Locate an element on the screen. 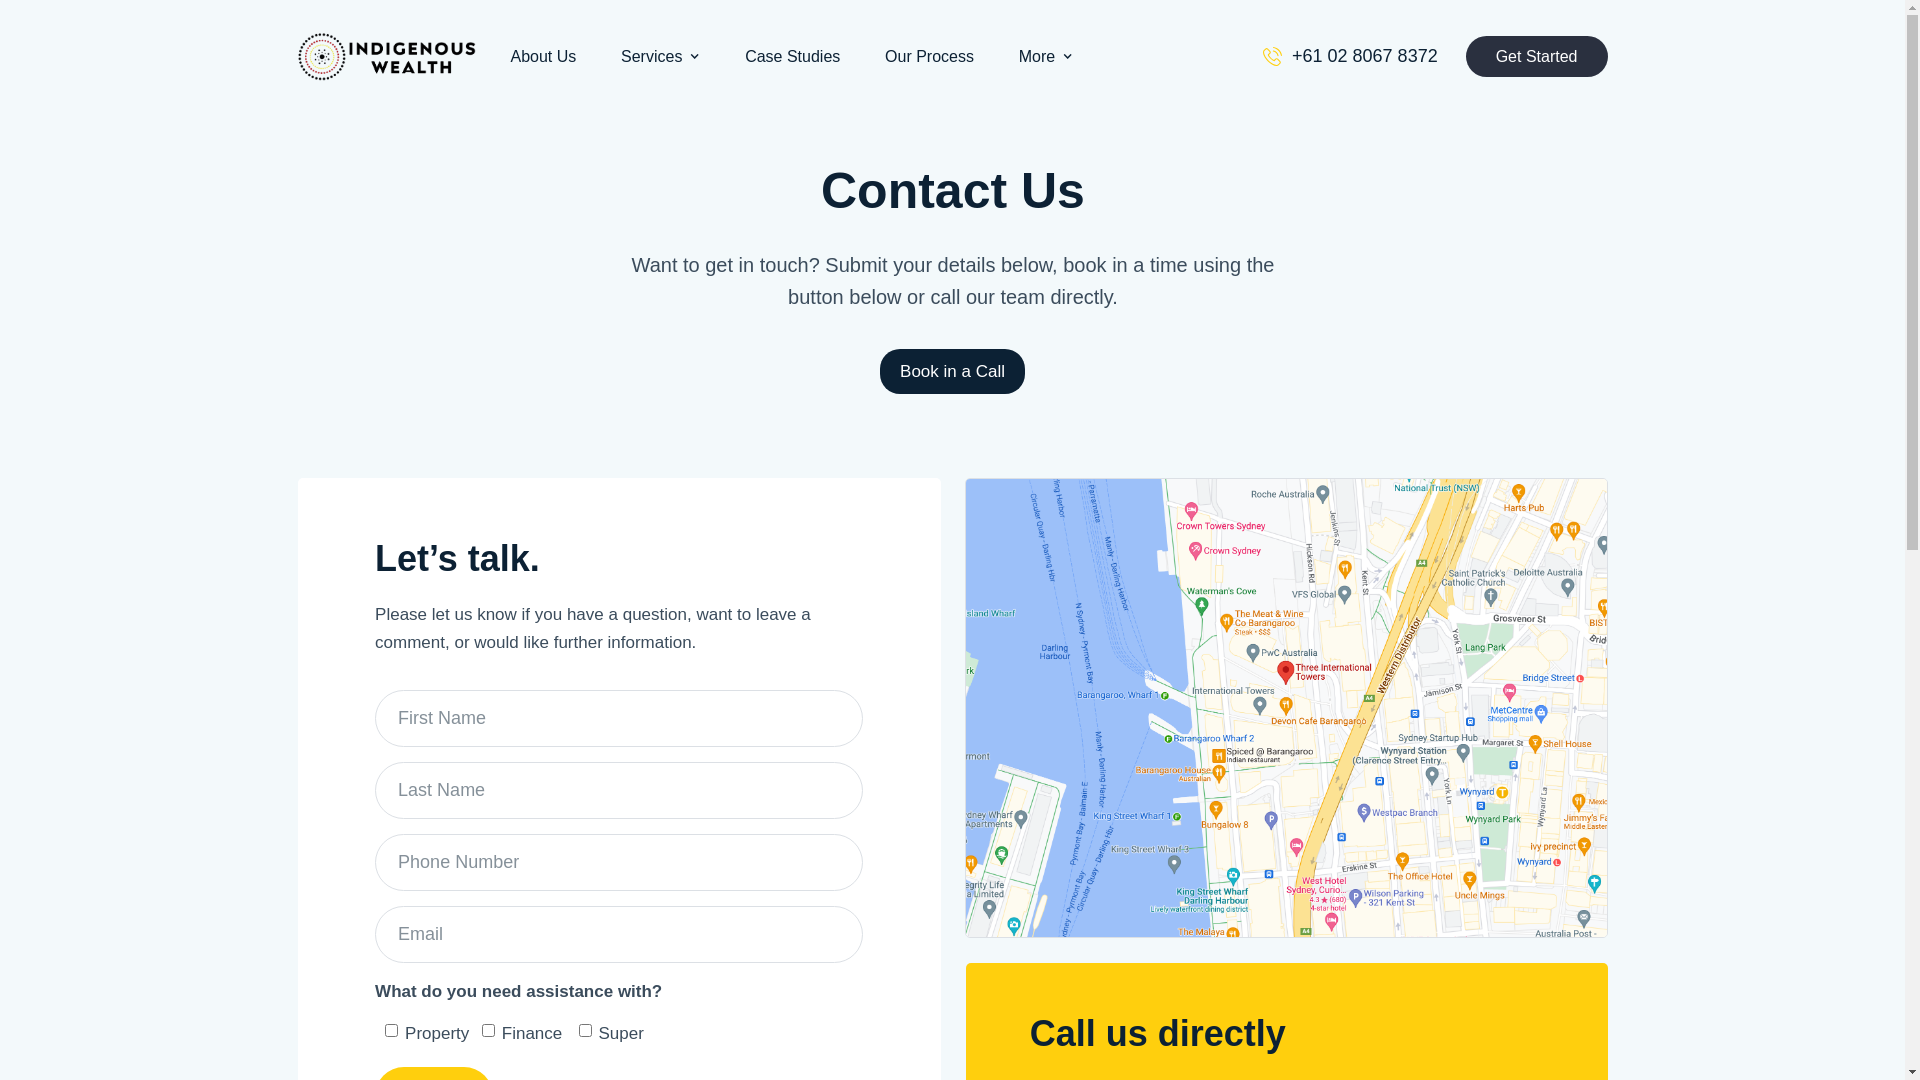 The image size is (1920, 1080). About Us is located at coordinates (542, 56).